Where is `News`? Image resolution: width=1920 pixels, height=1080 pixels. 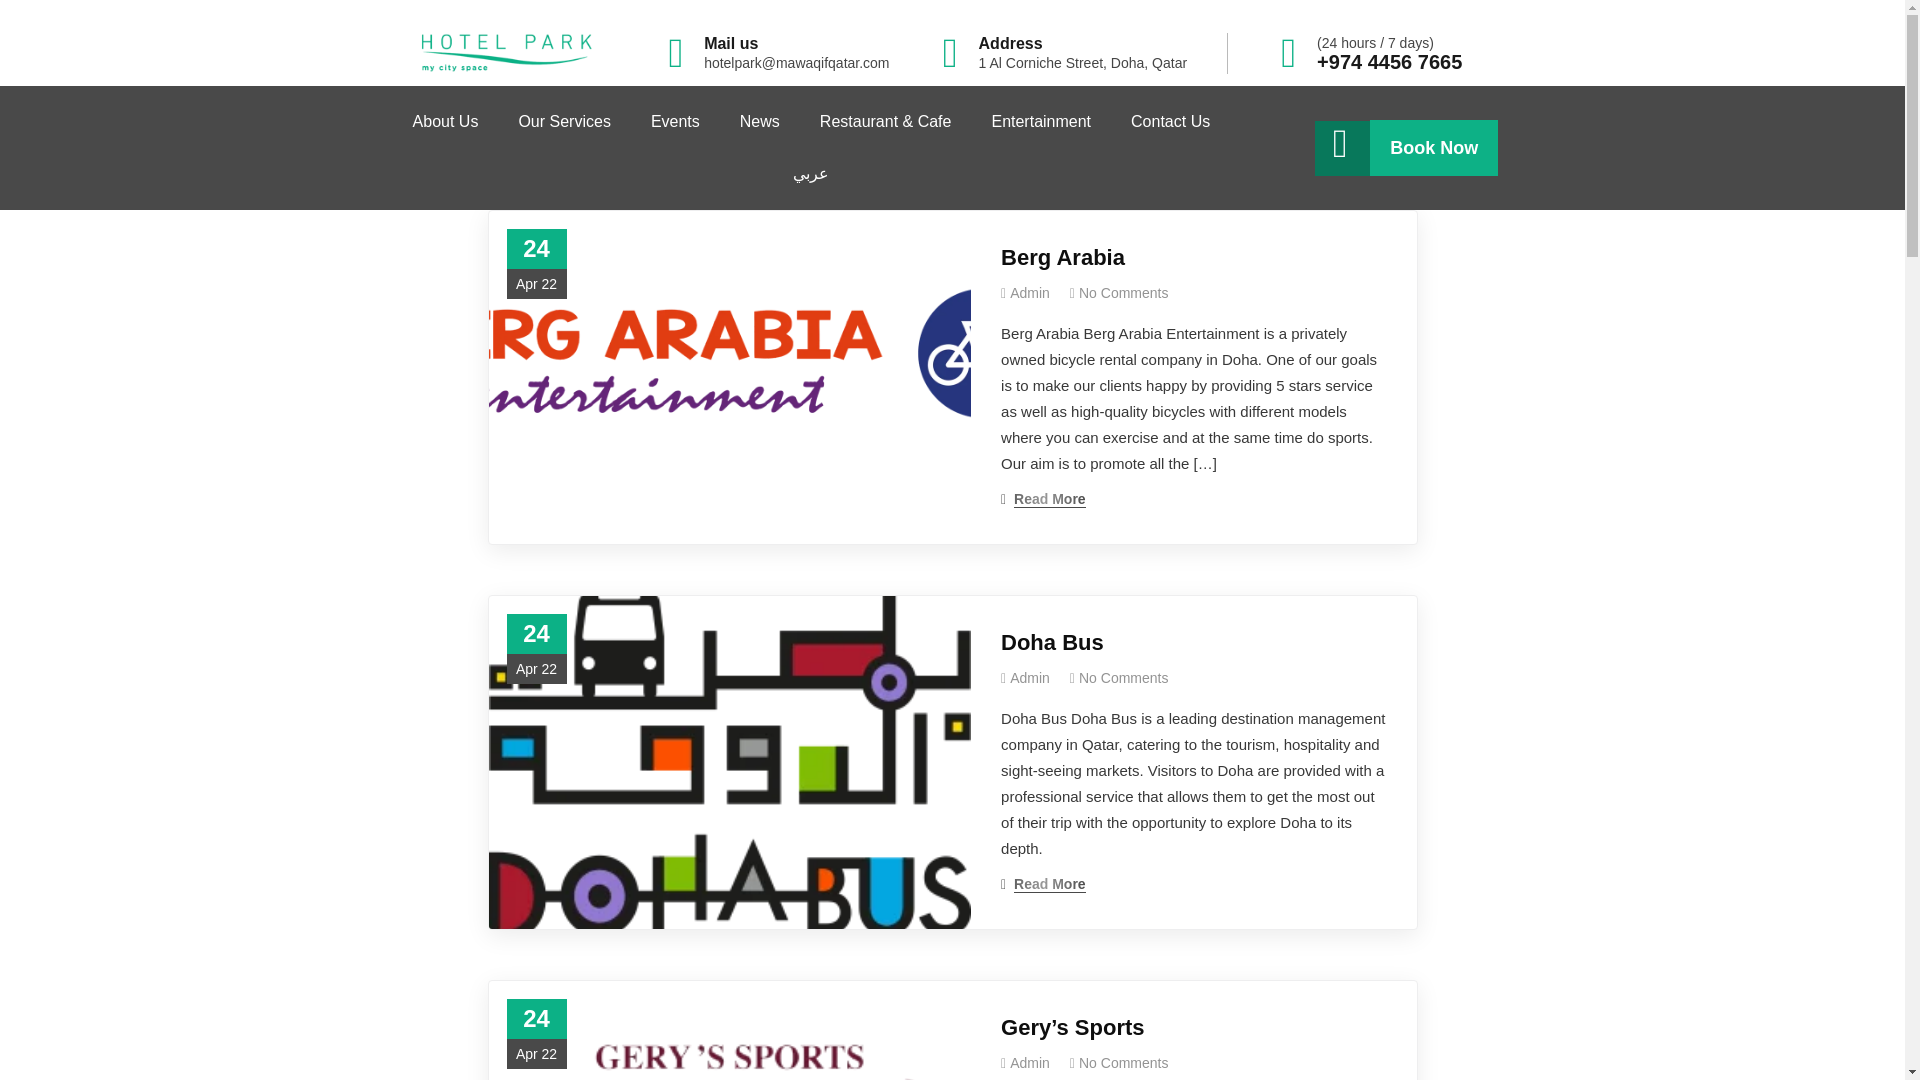 News is located at coordinates (760, 122).